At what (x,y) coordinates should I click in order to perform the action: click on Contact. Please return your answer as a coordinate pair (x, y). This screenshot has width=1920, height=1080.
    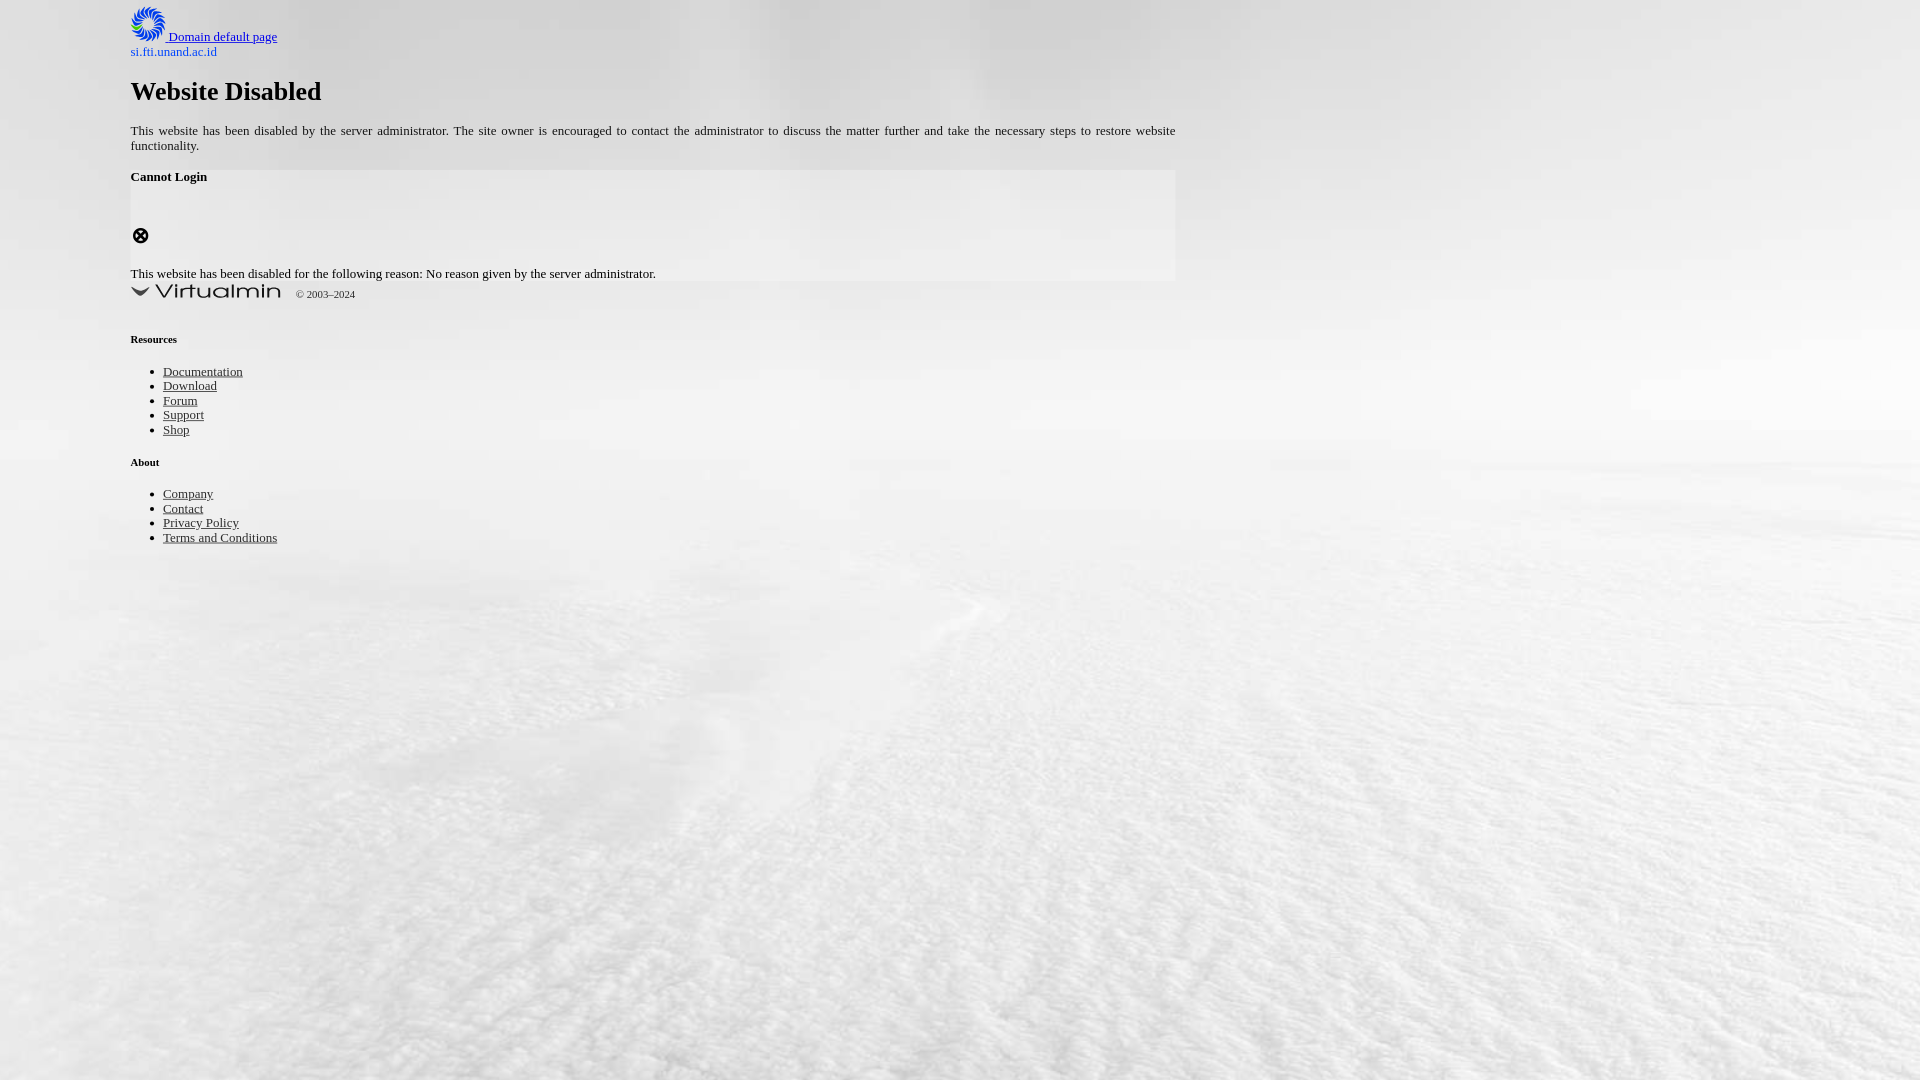
    Looking at the image, I should click on (188, 510).